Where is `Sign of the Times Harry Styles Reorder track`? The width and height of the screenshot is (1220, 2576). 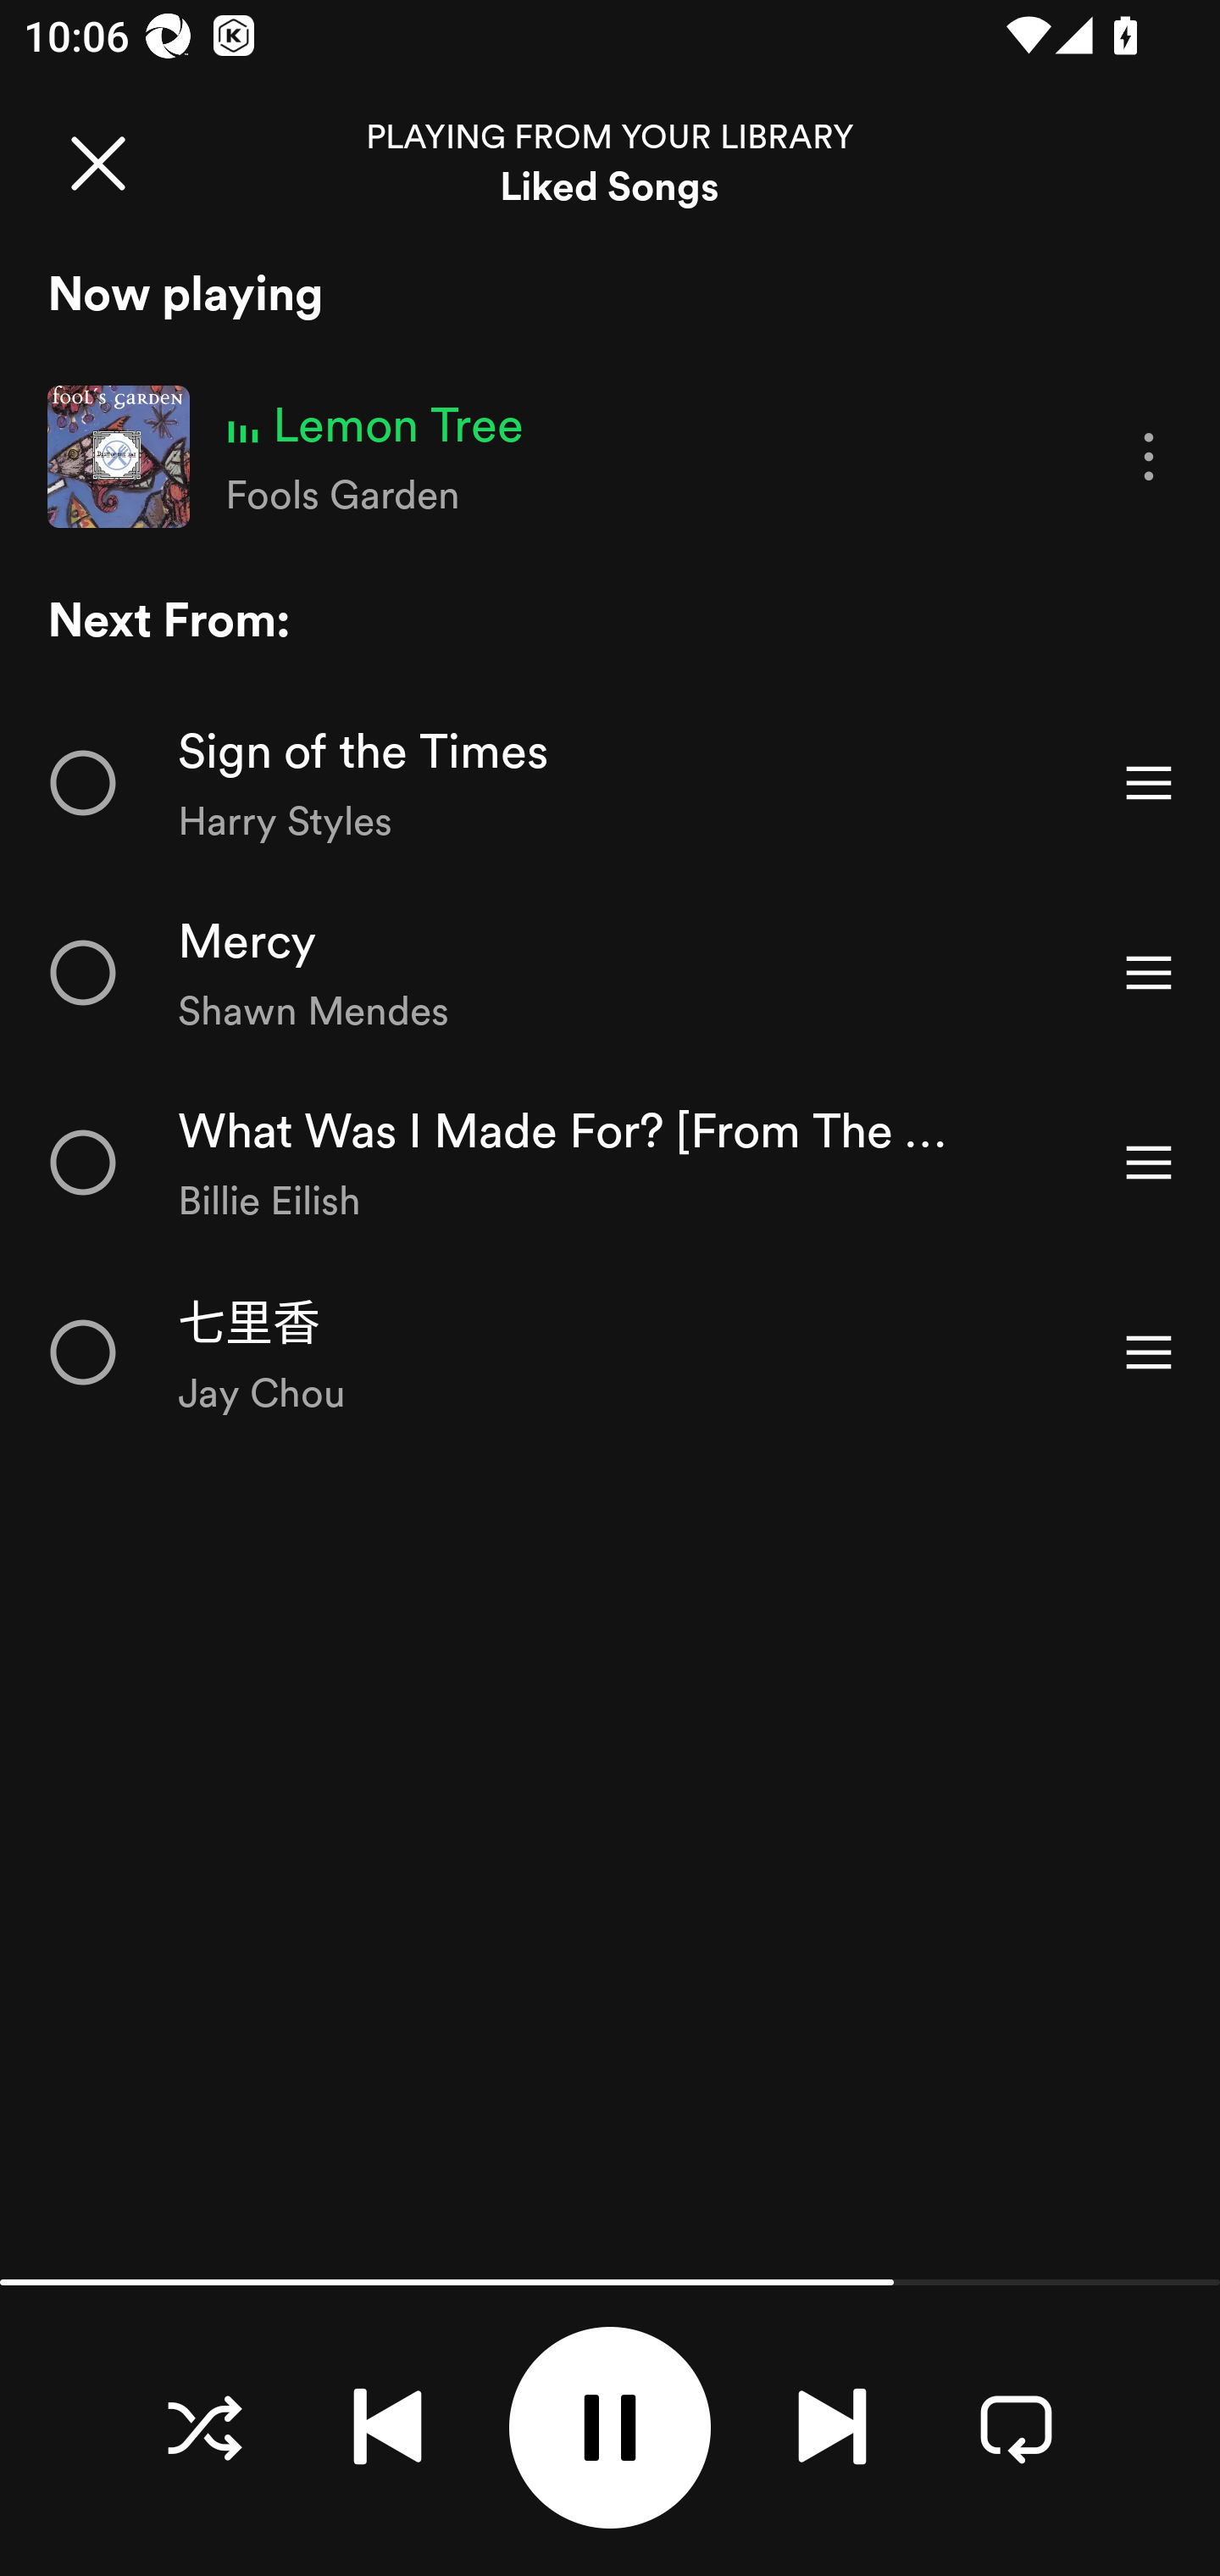
Sign of the Times Harry Styles Reorder track is located at coordinates (610, 783).